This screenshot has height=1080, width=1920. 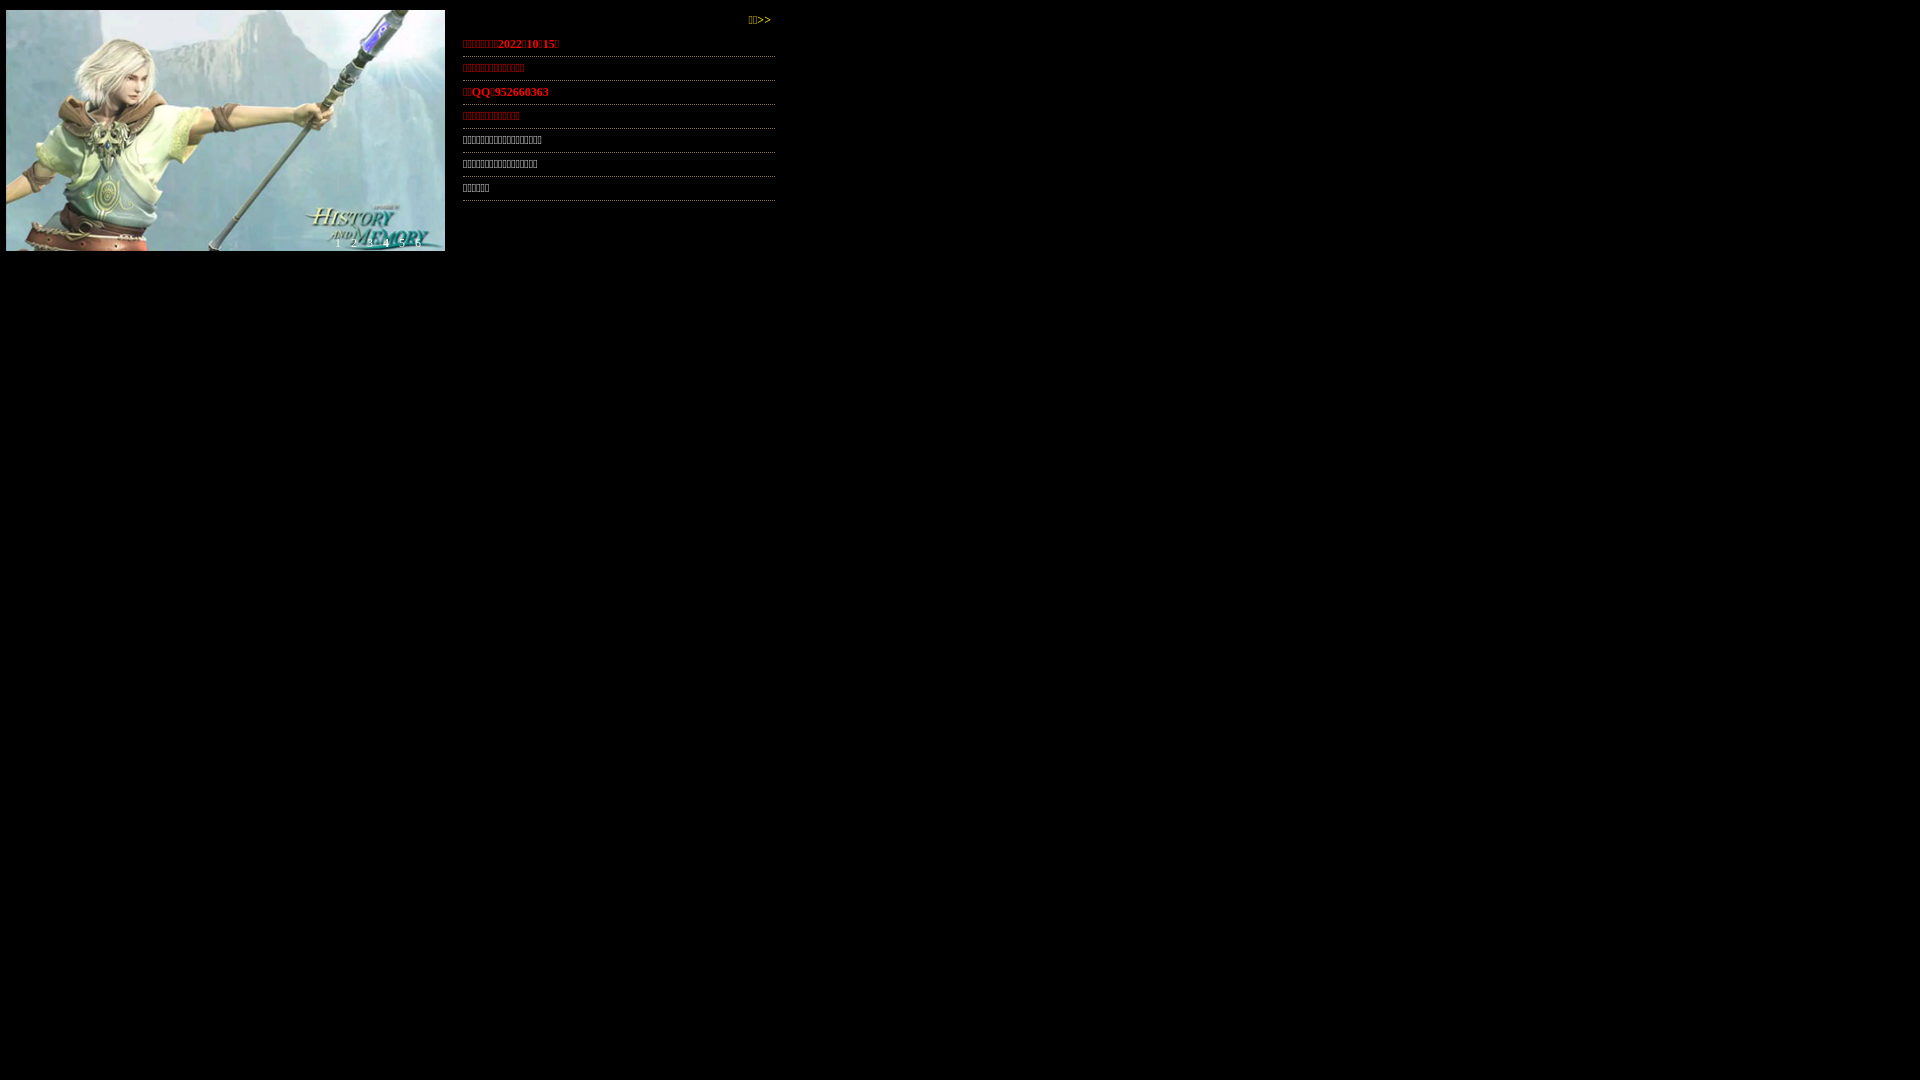 What do you see at coordinates (354, 243) in the screenshot?
I see `2` at bounding box center [354, 243].